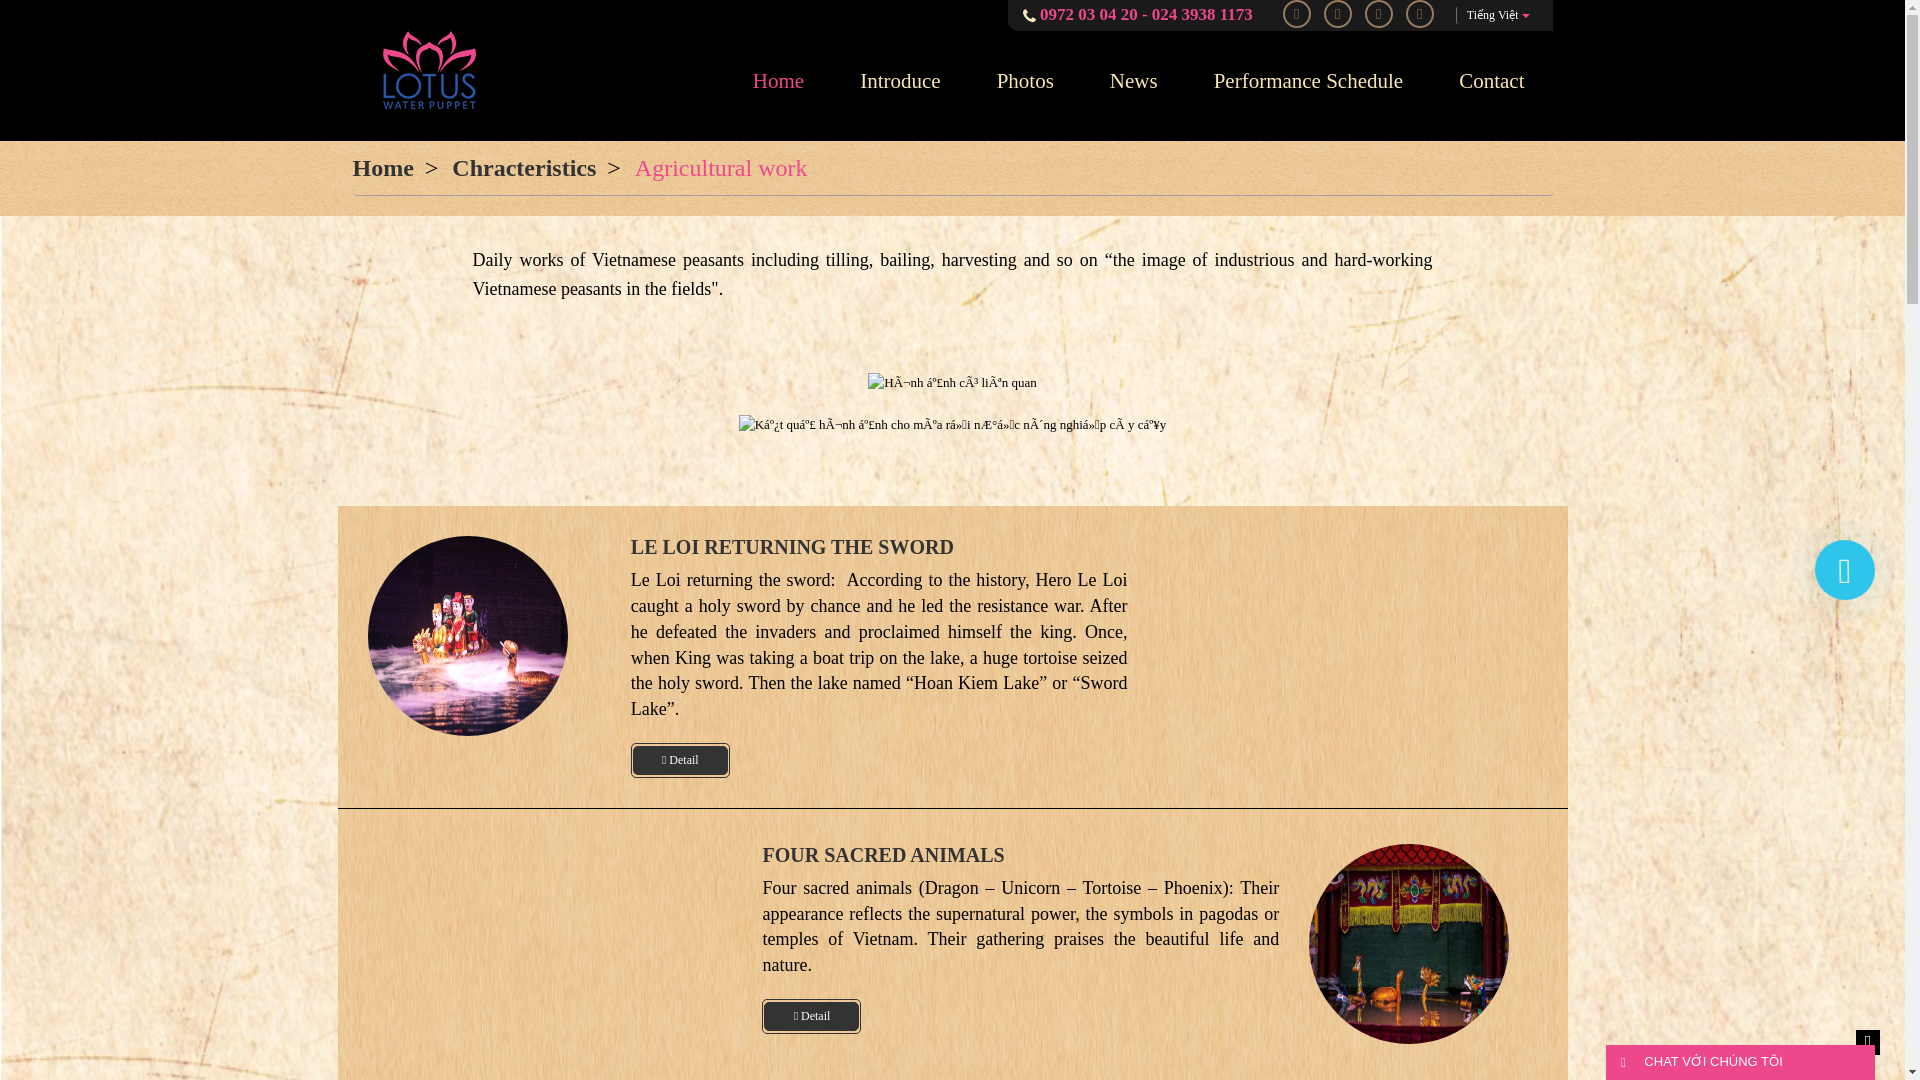 This screenshot has height=1080, width=1920. I want to click on Home, so click(778, 80).